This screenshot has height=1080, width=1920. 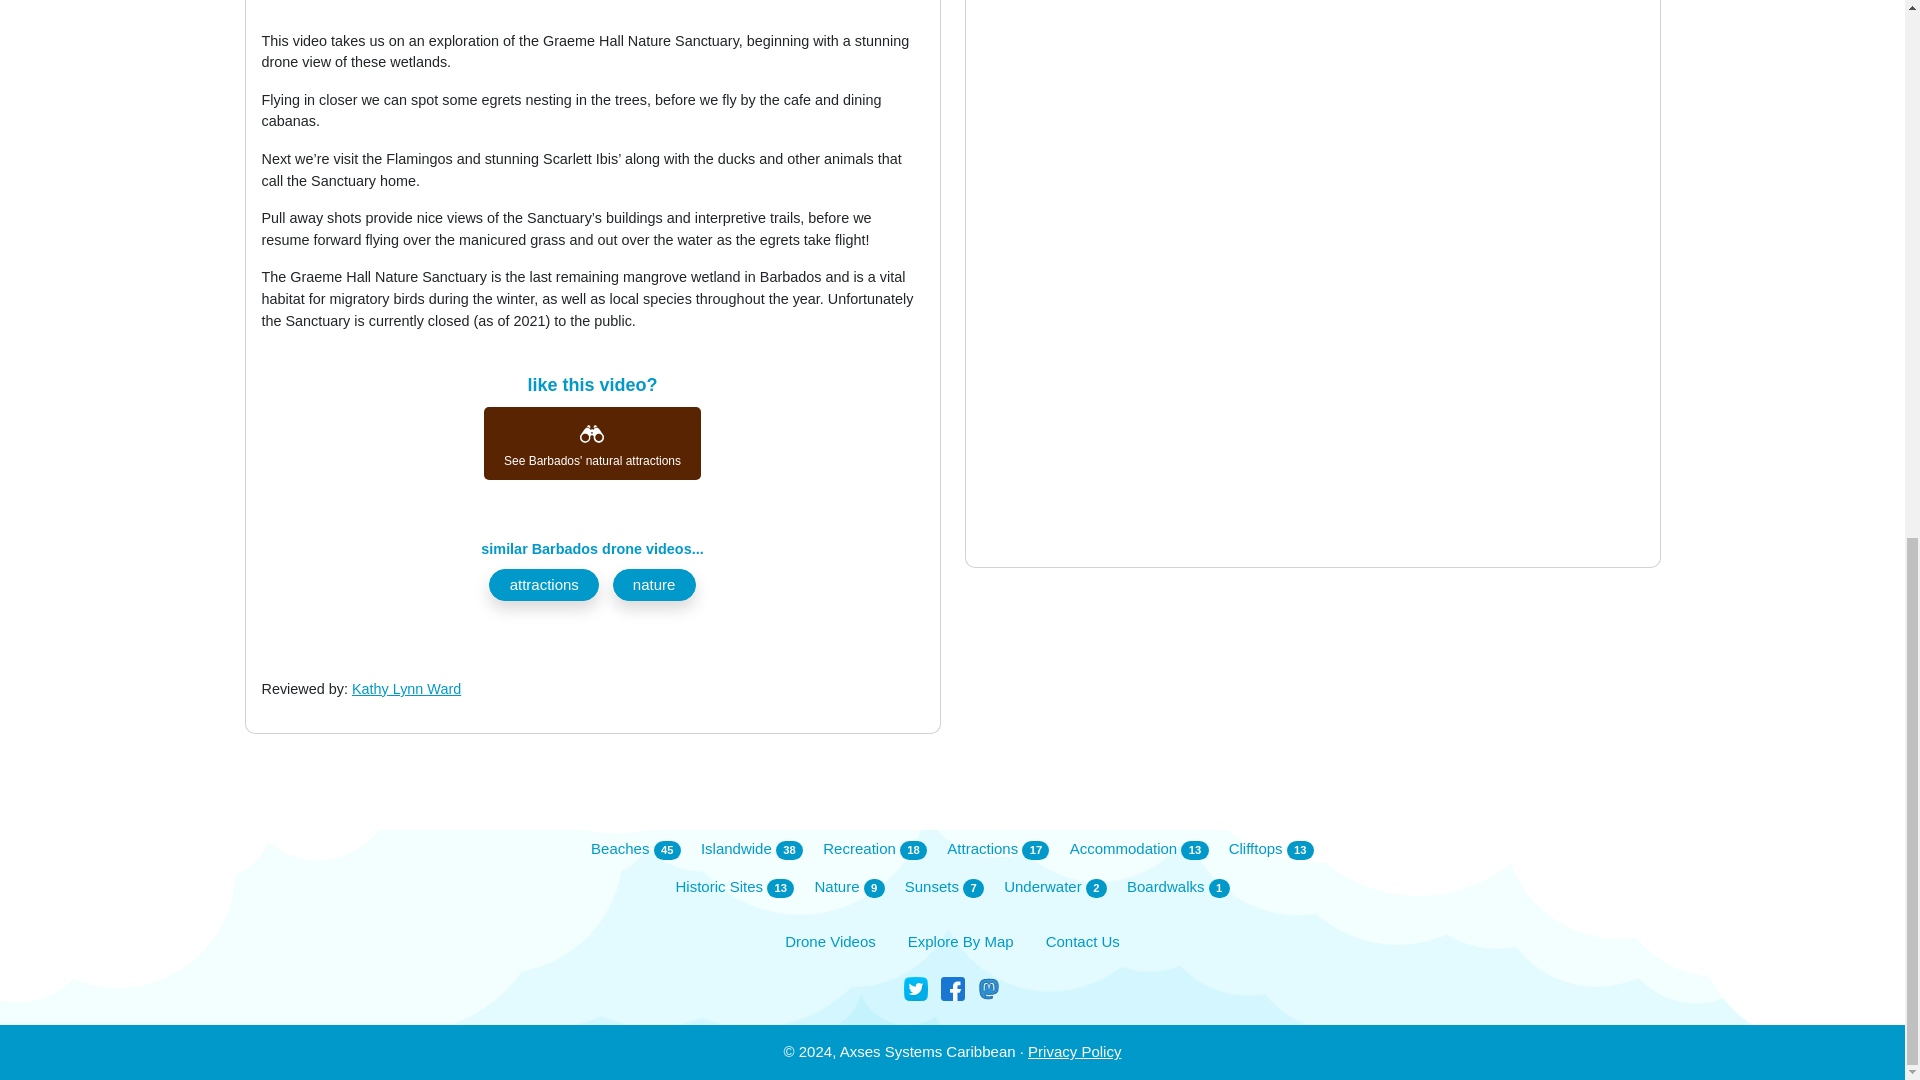 What do you see at coordinates (751, 849) in the screenshot?
I see `Islandwide 38` at bounding box center [751, 849].